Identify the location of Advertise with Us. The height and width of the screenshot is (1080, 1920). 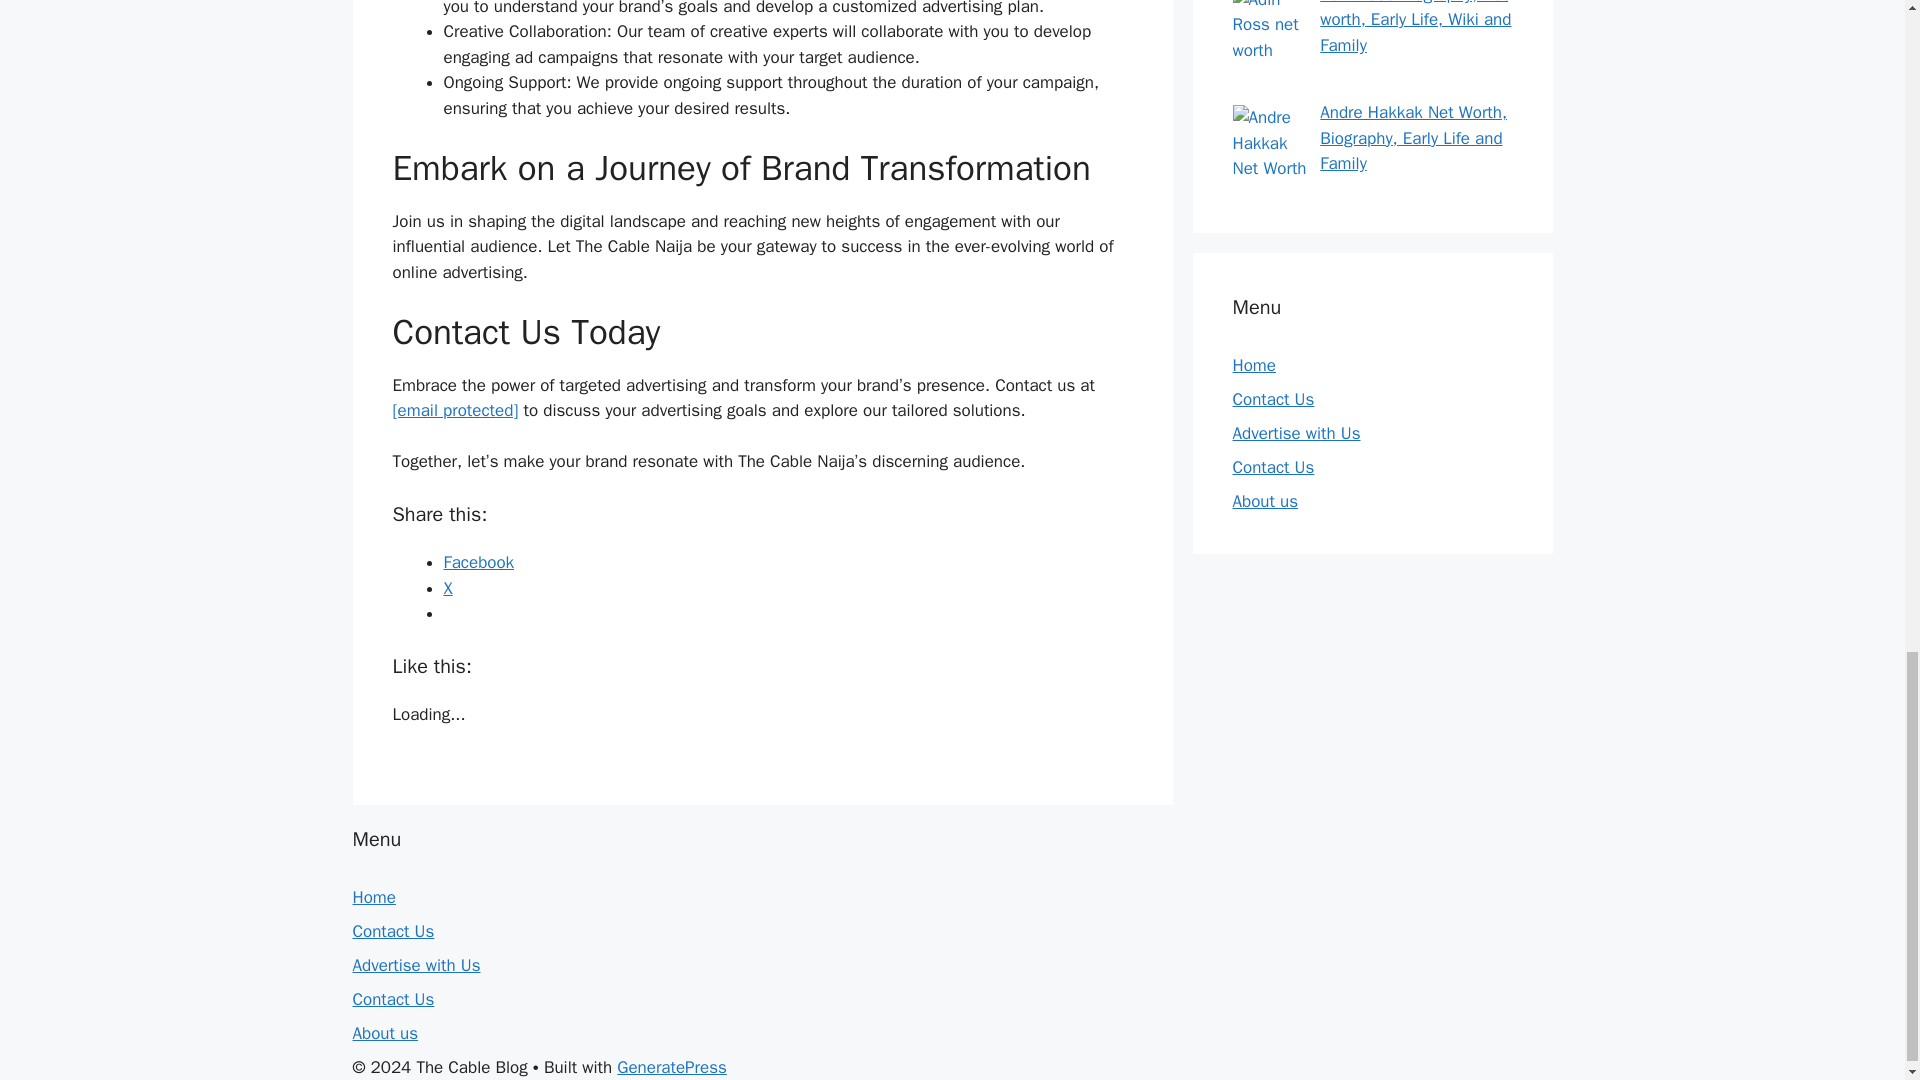
(416, 965).